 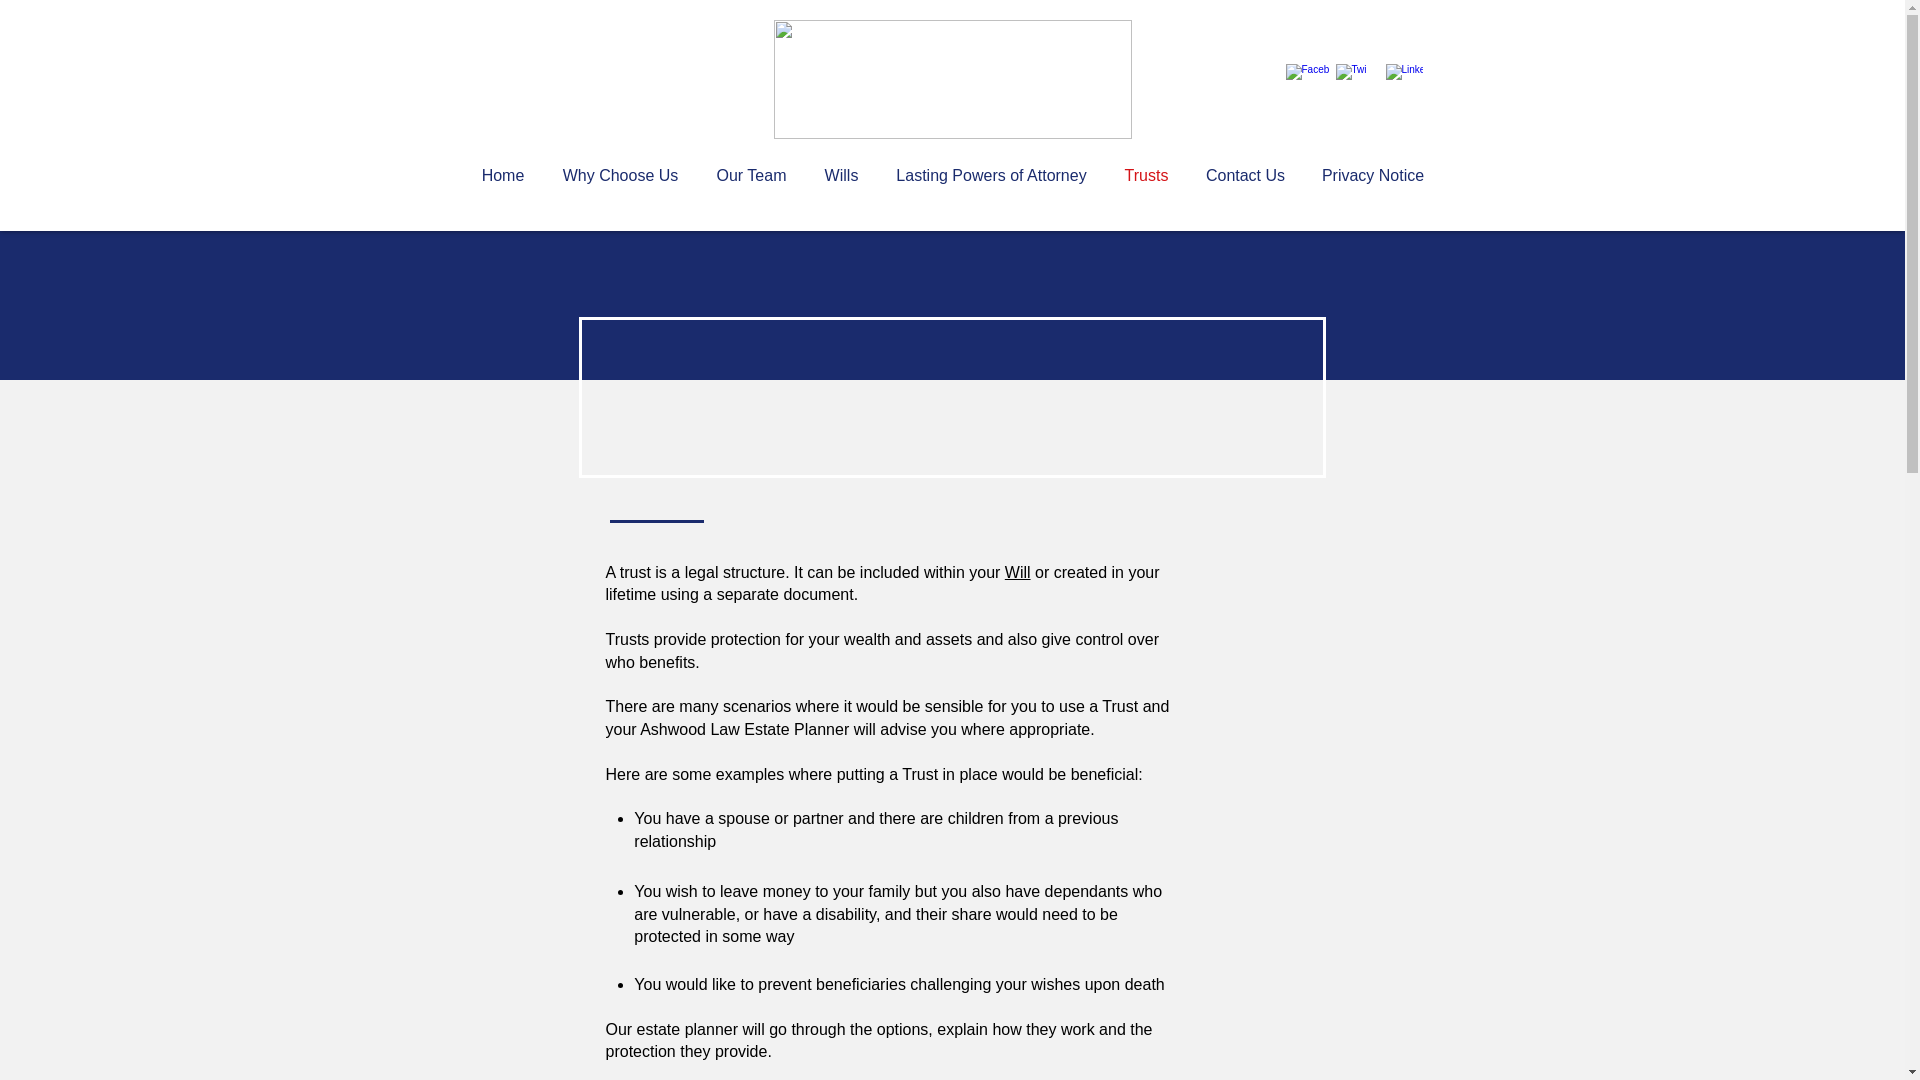 What do you see at coordinates (1146, 176) in the screenshot?
I see `Trusts` at bounding box center [1146, 176].